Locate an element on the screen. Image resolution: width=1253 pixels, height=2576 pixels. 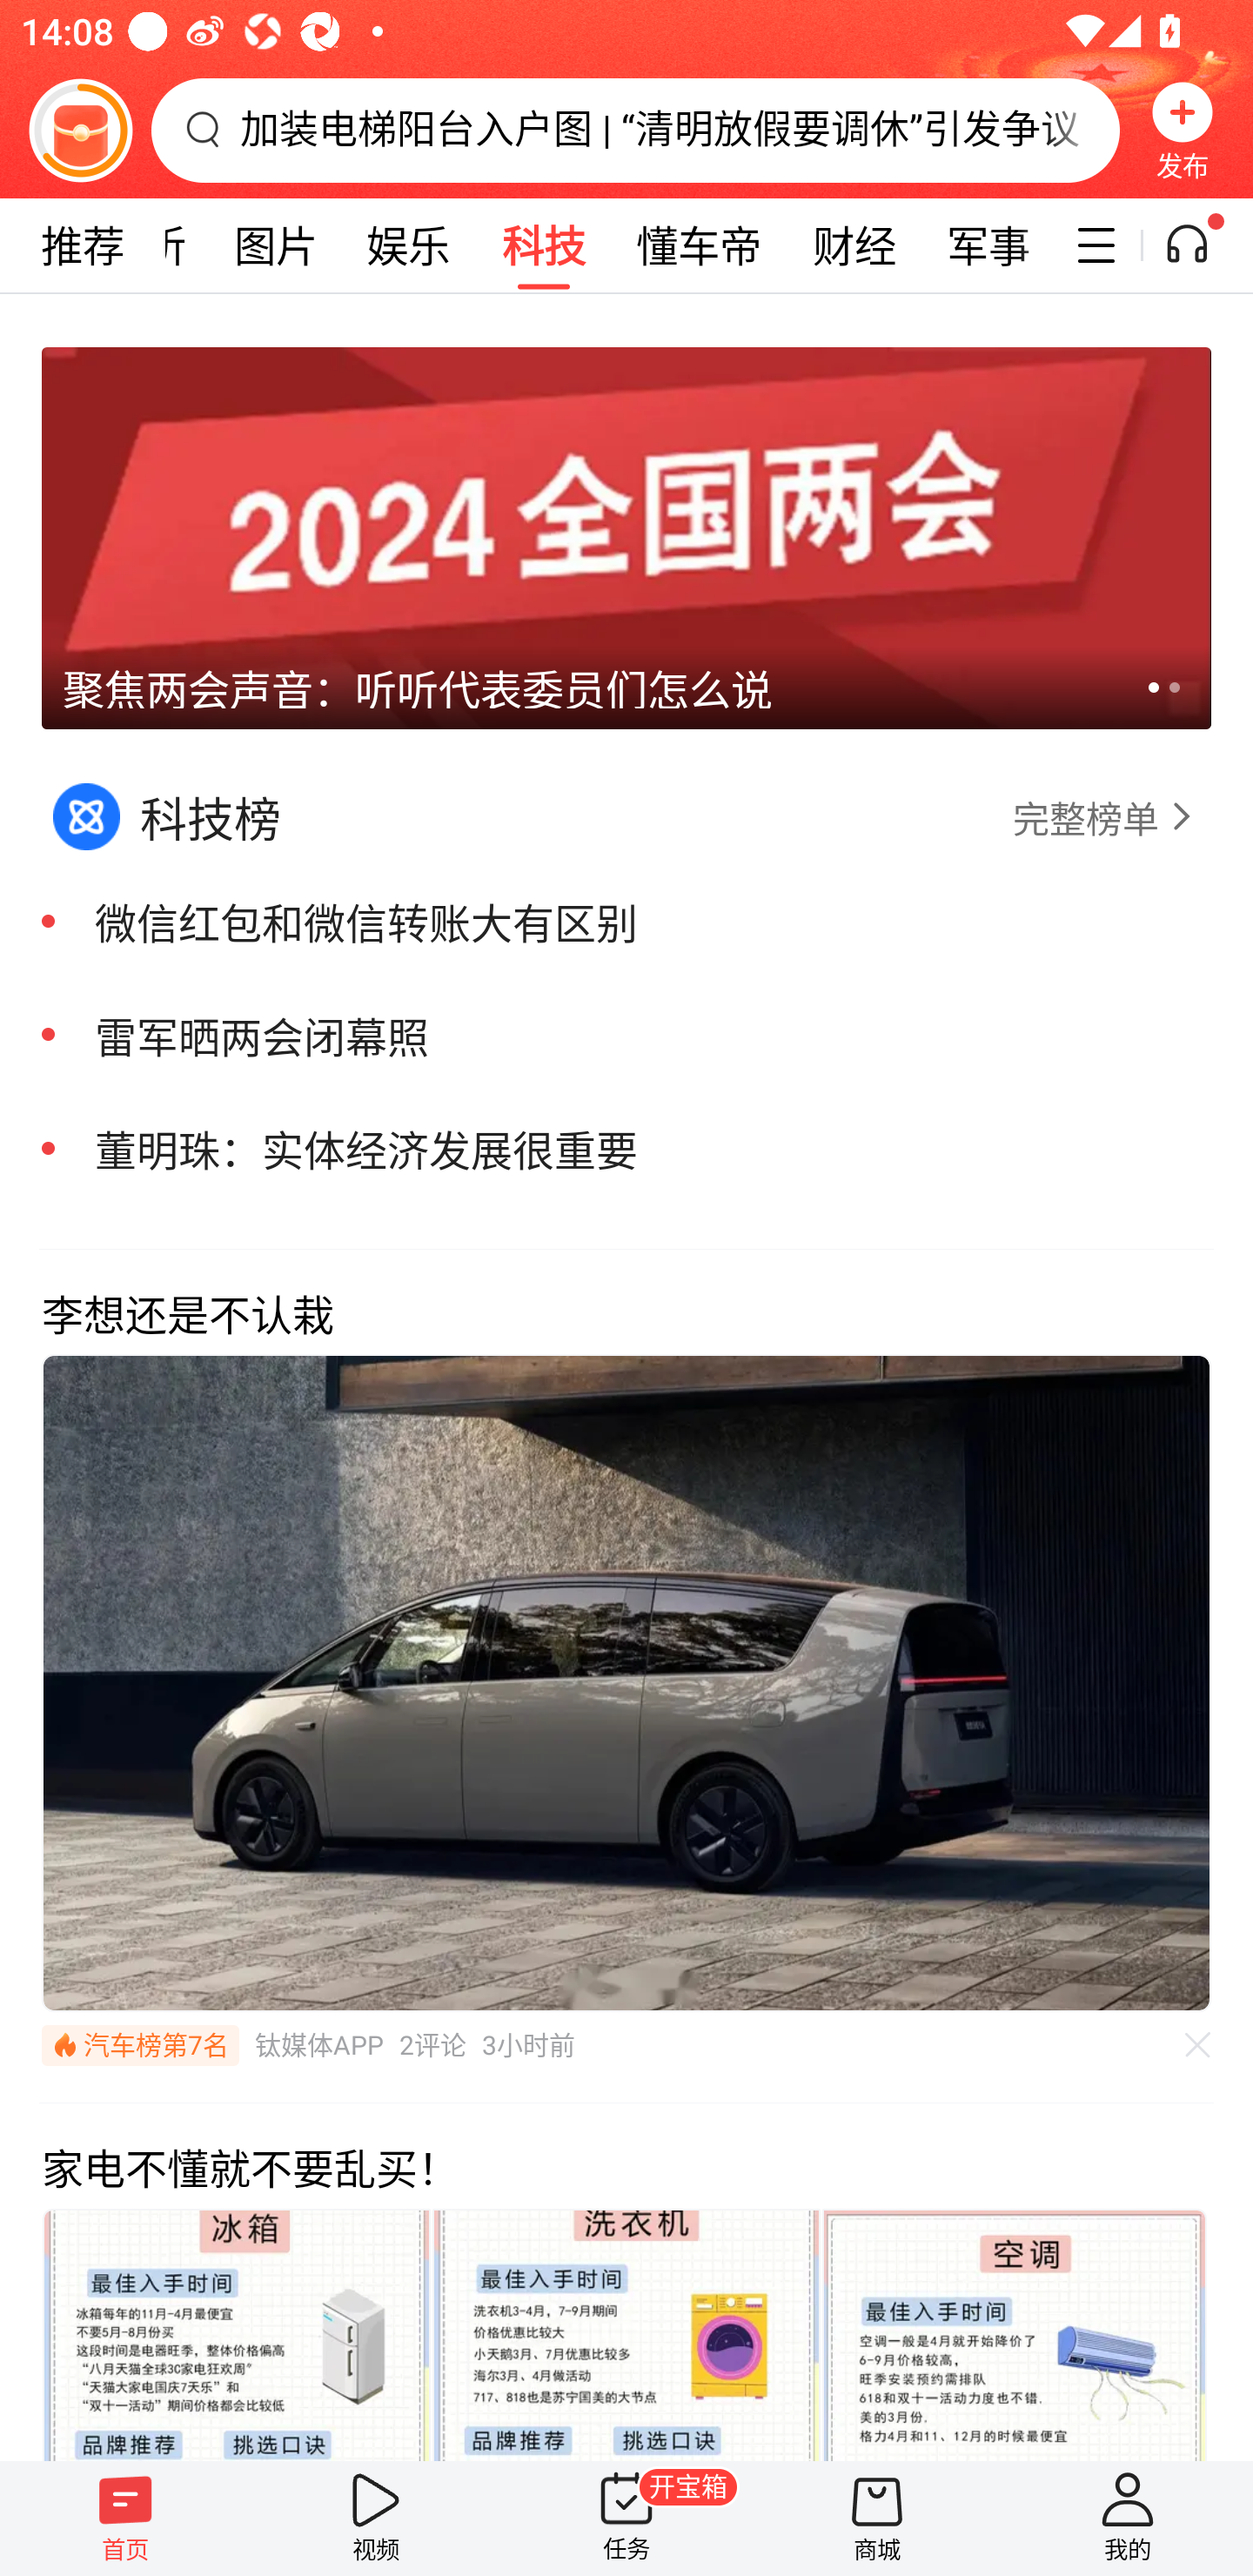
内容图片 is located at coordinates (626, 2333).